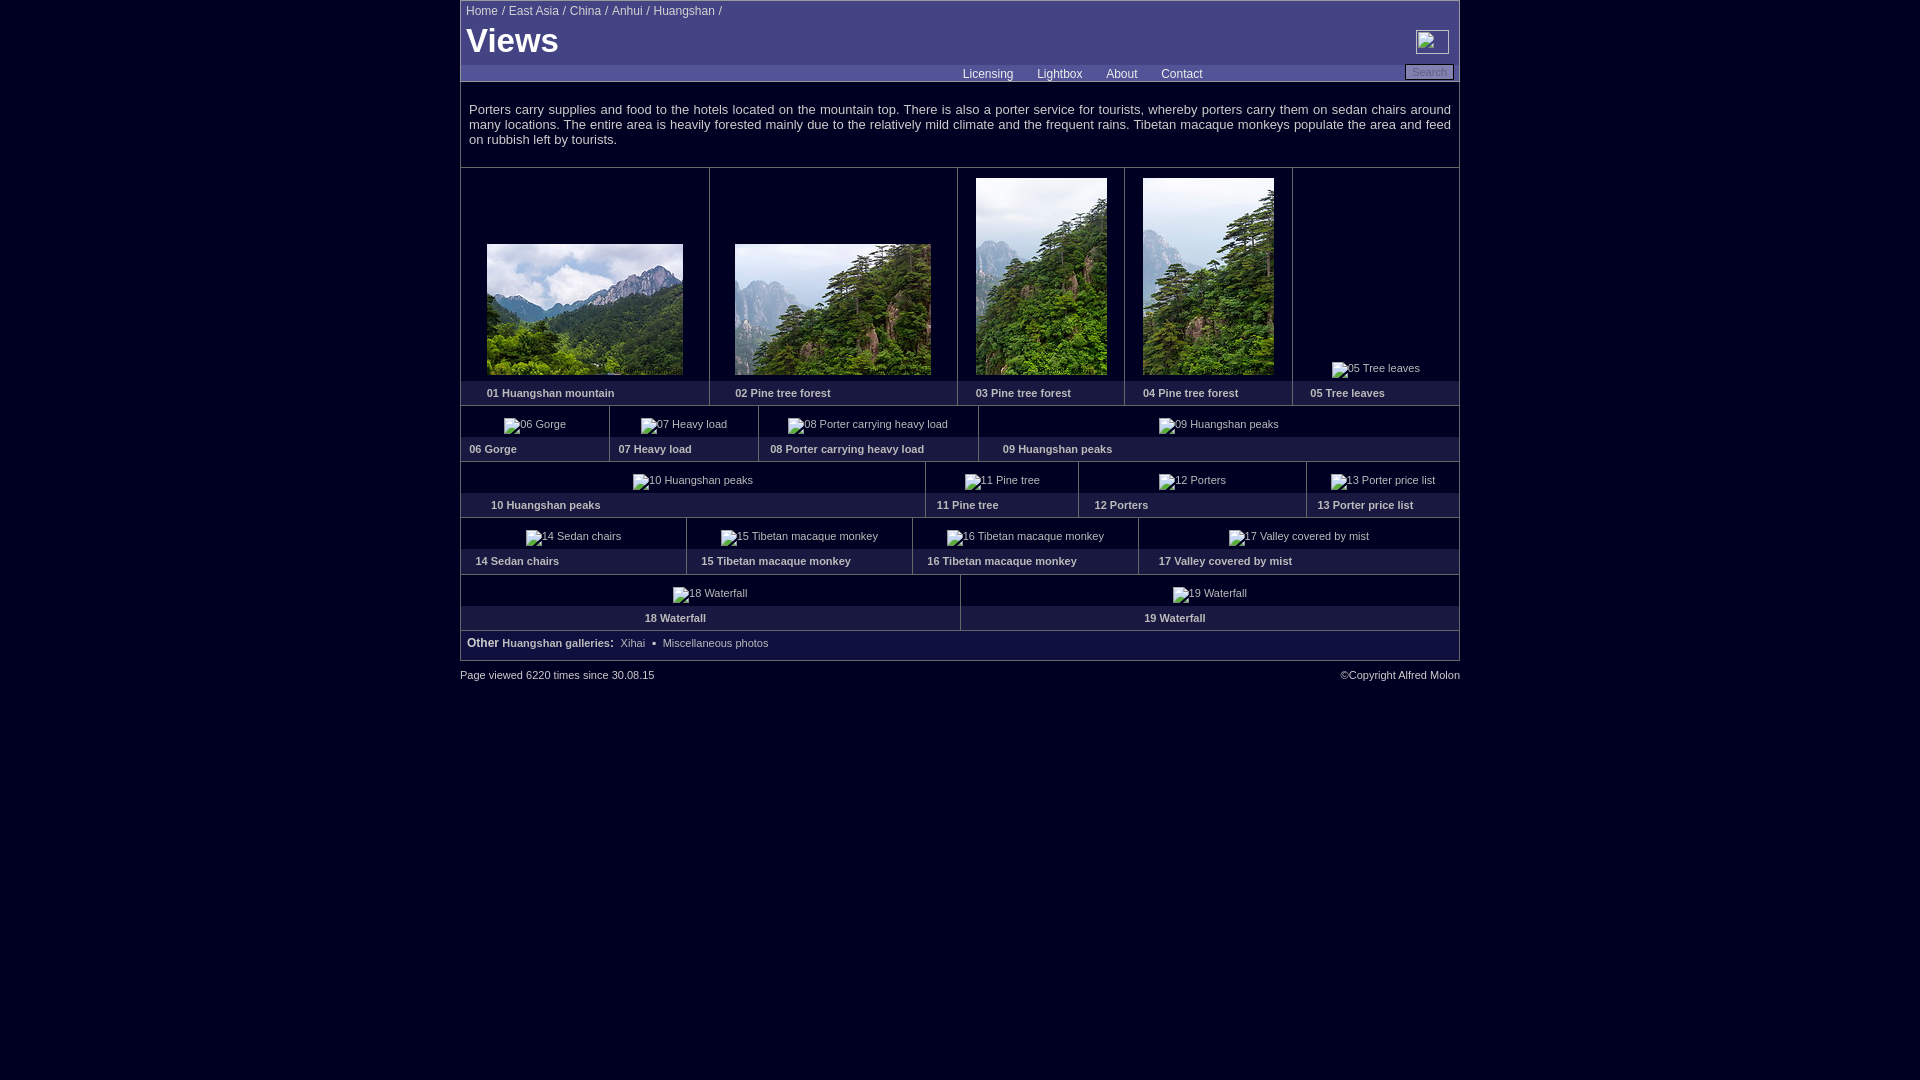  What do you see at coordinates (1376, 367) in the screenshot?
I see `Image CH72061 - click to enlarge` at bounding box center [1376, 367].